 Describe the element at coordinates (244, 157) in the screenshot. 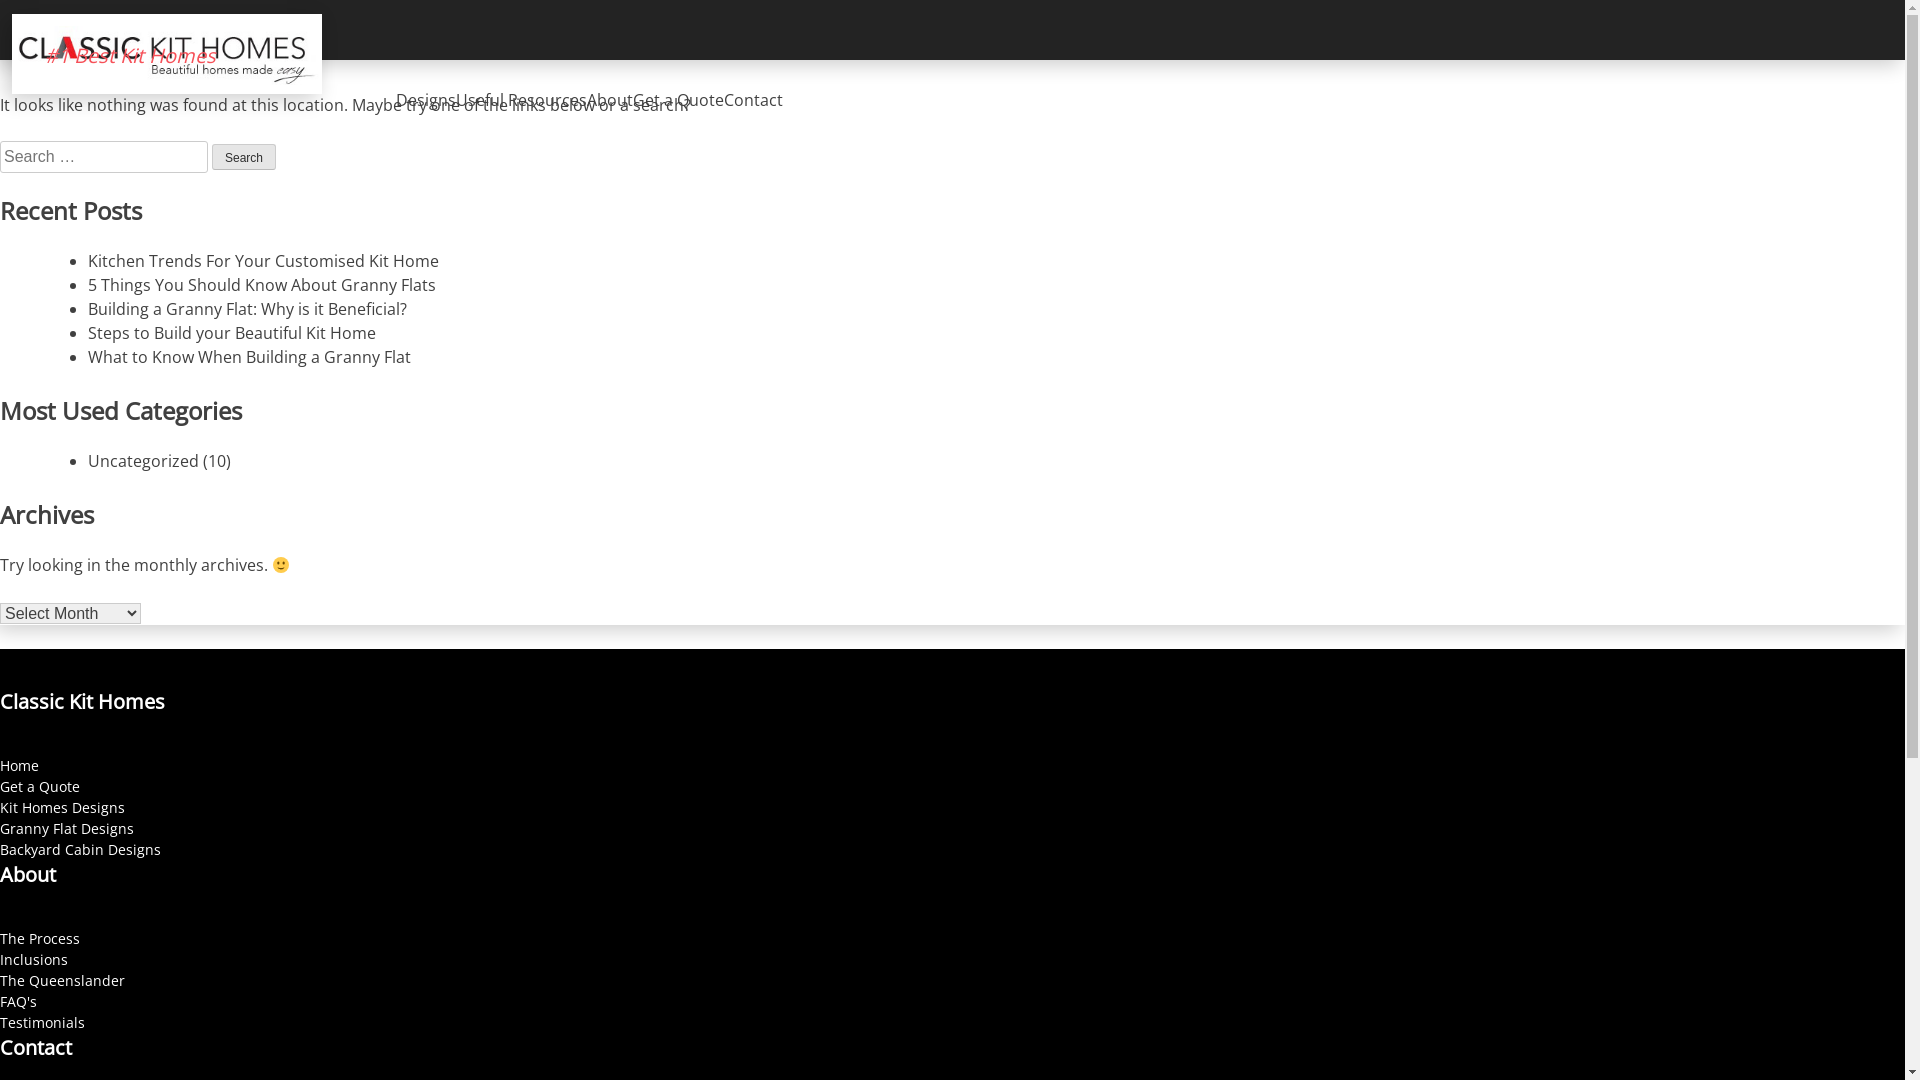

I see `Search` at that location.